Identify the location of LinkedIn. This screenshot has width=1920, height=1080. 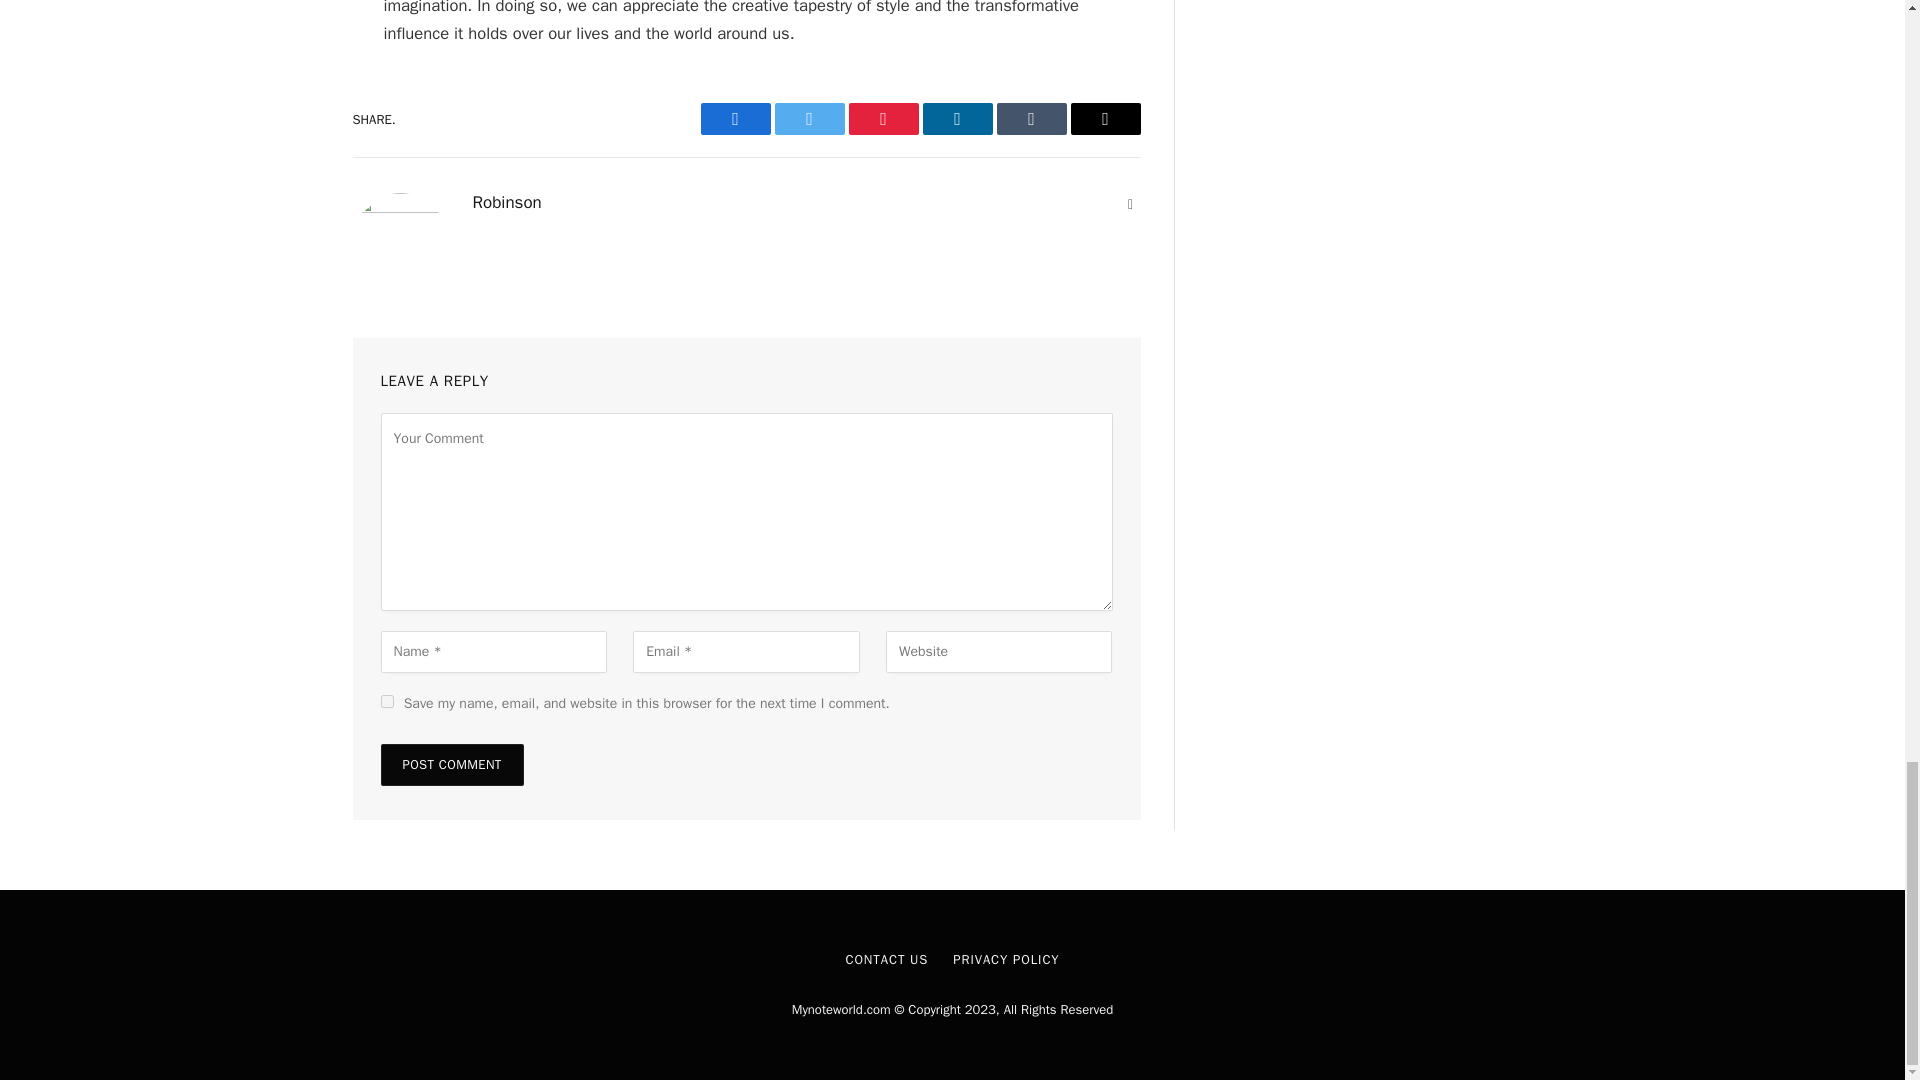
(956, 118).